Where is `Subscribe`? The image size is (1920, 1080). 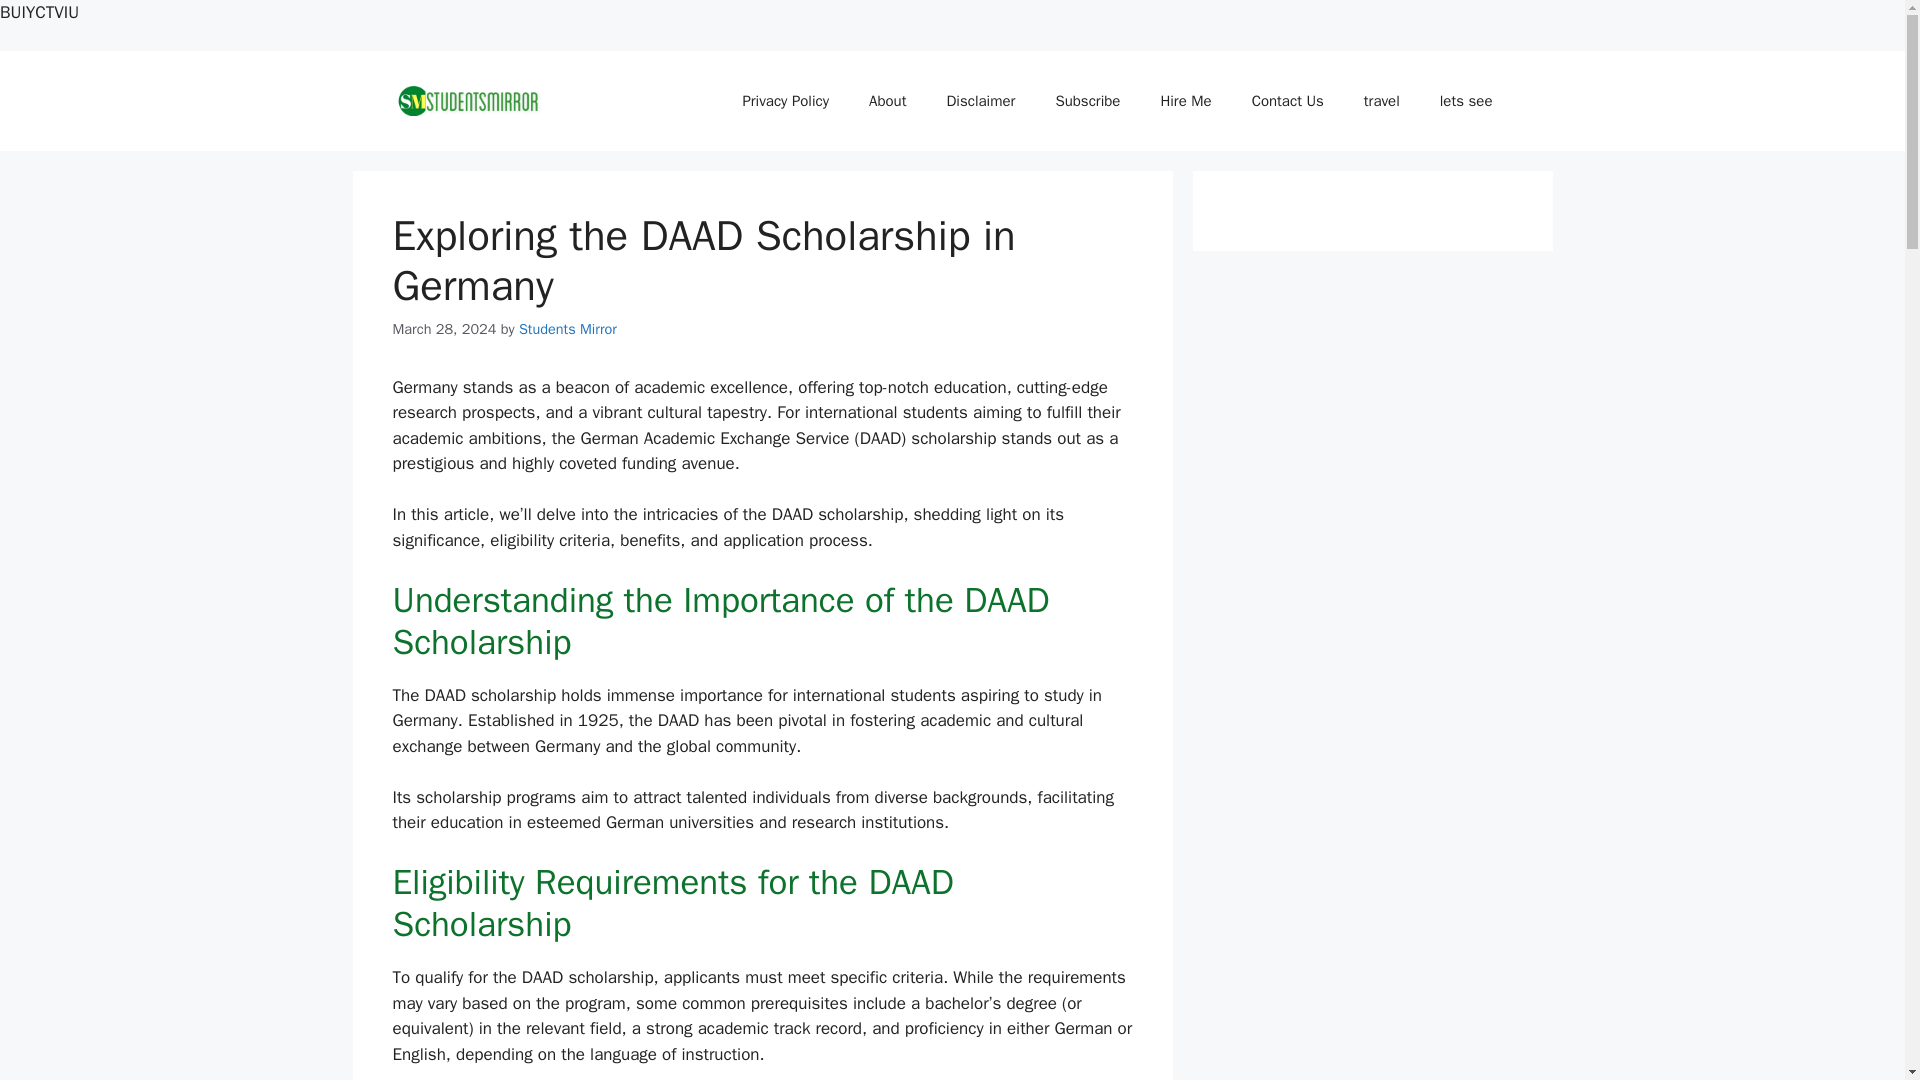
Subscribe is located at coordinates (1087, 100).